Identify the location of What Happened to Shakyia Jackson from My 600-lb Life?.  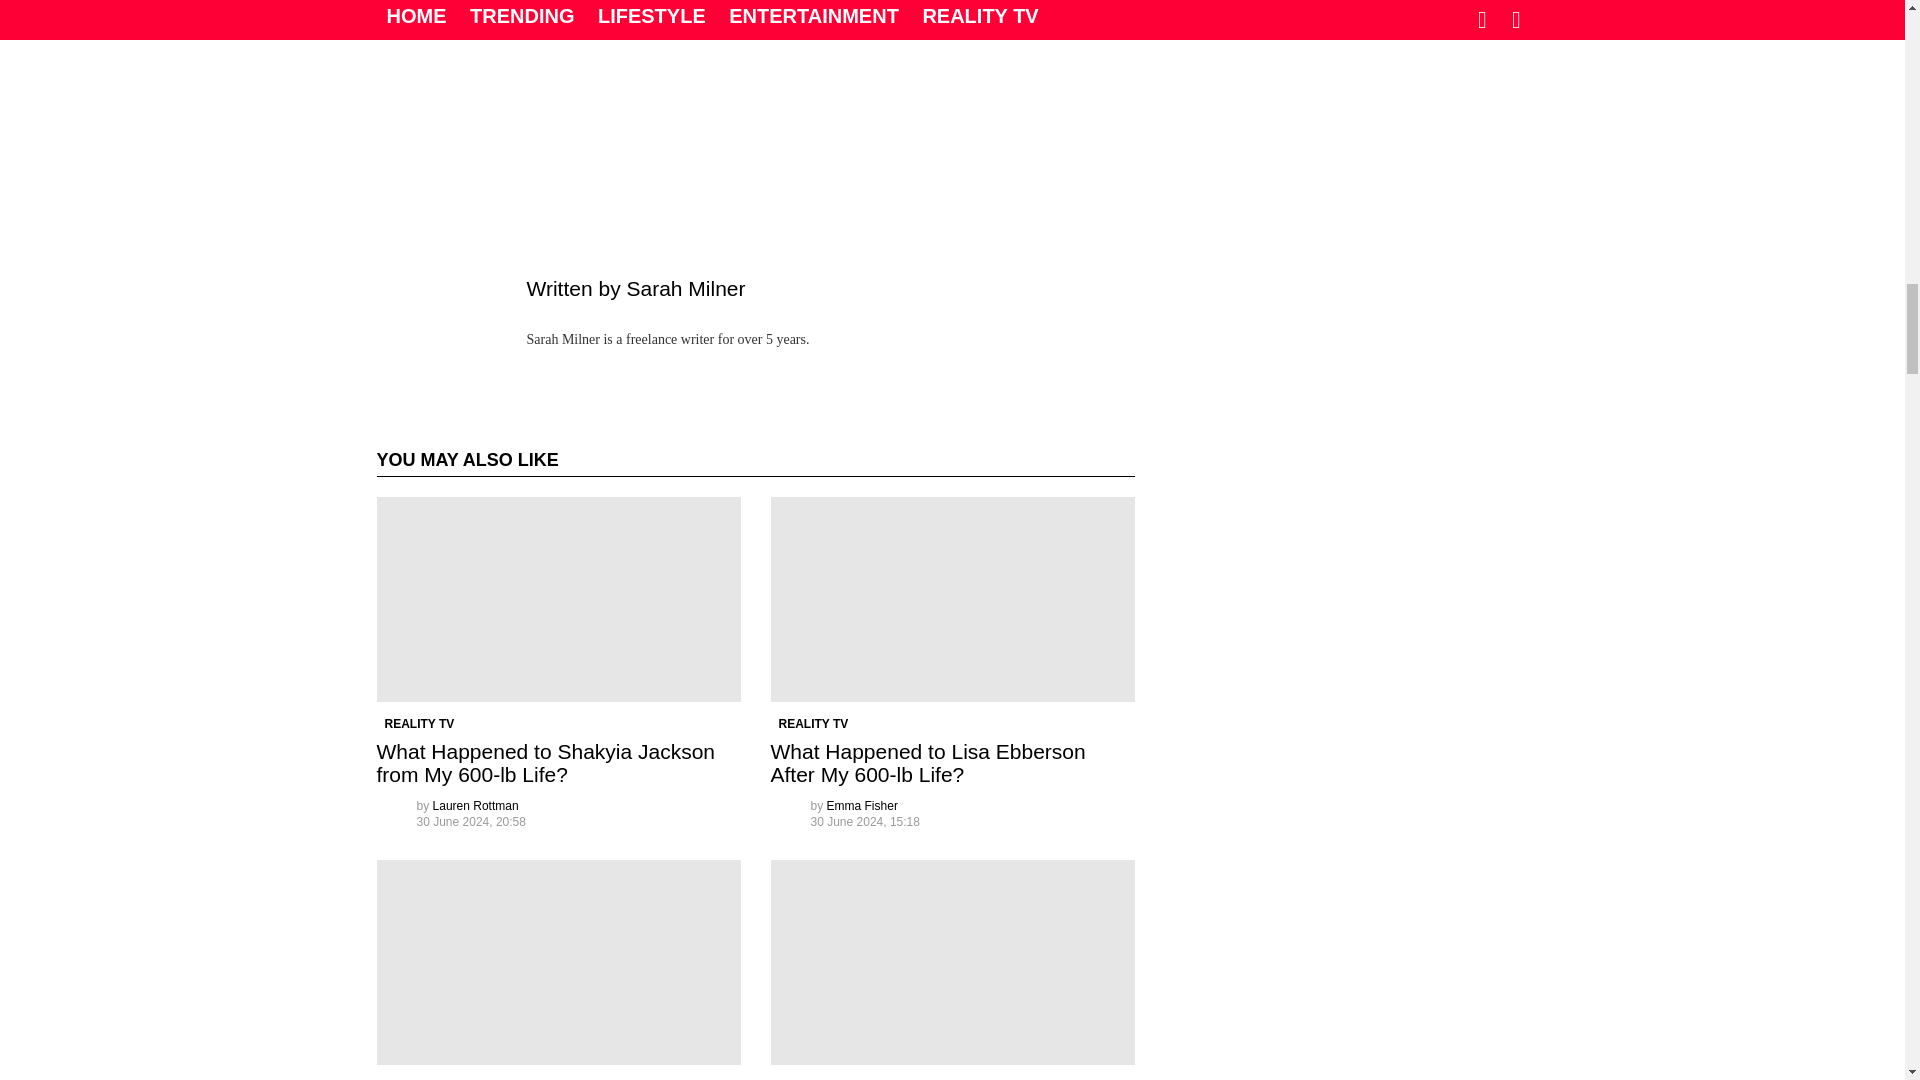
(545, 762).